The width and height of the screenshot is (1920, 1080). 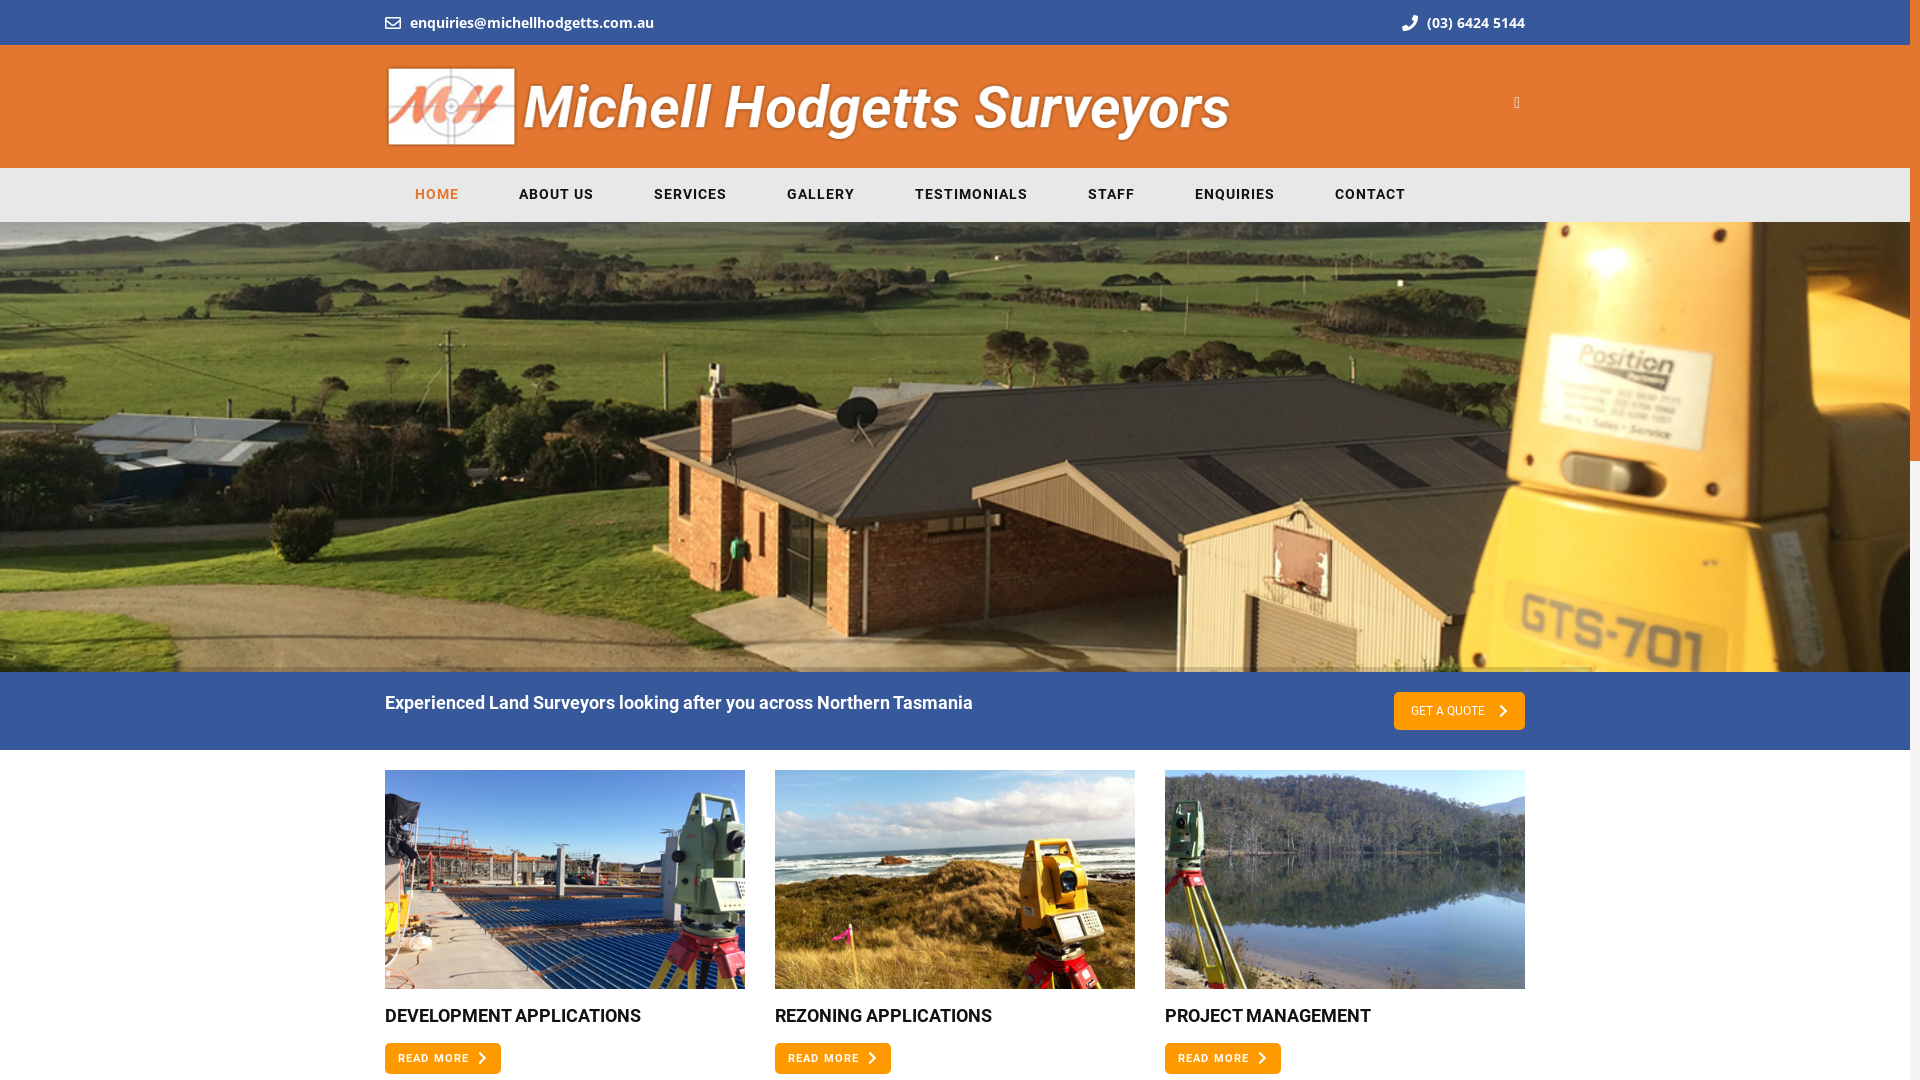 I want to click on READ MORE, so click(x=833, y=1058).